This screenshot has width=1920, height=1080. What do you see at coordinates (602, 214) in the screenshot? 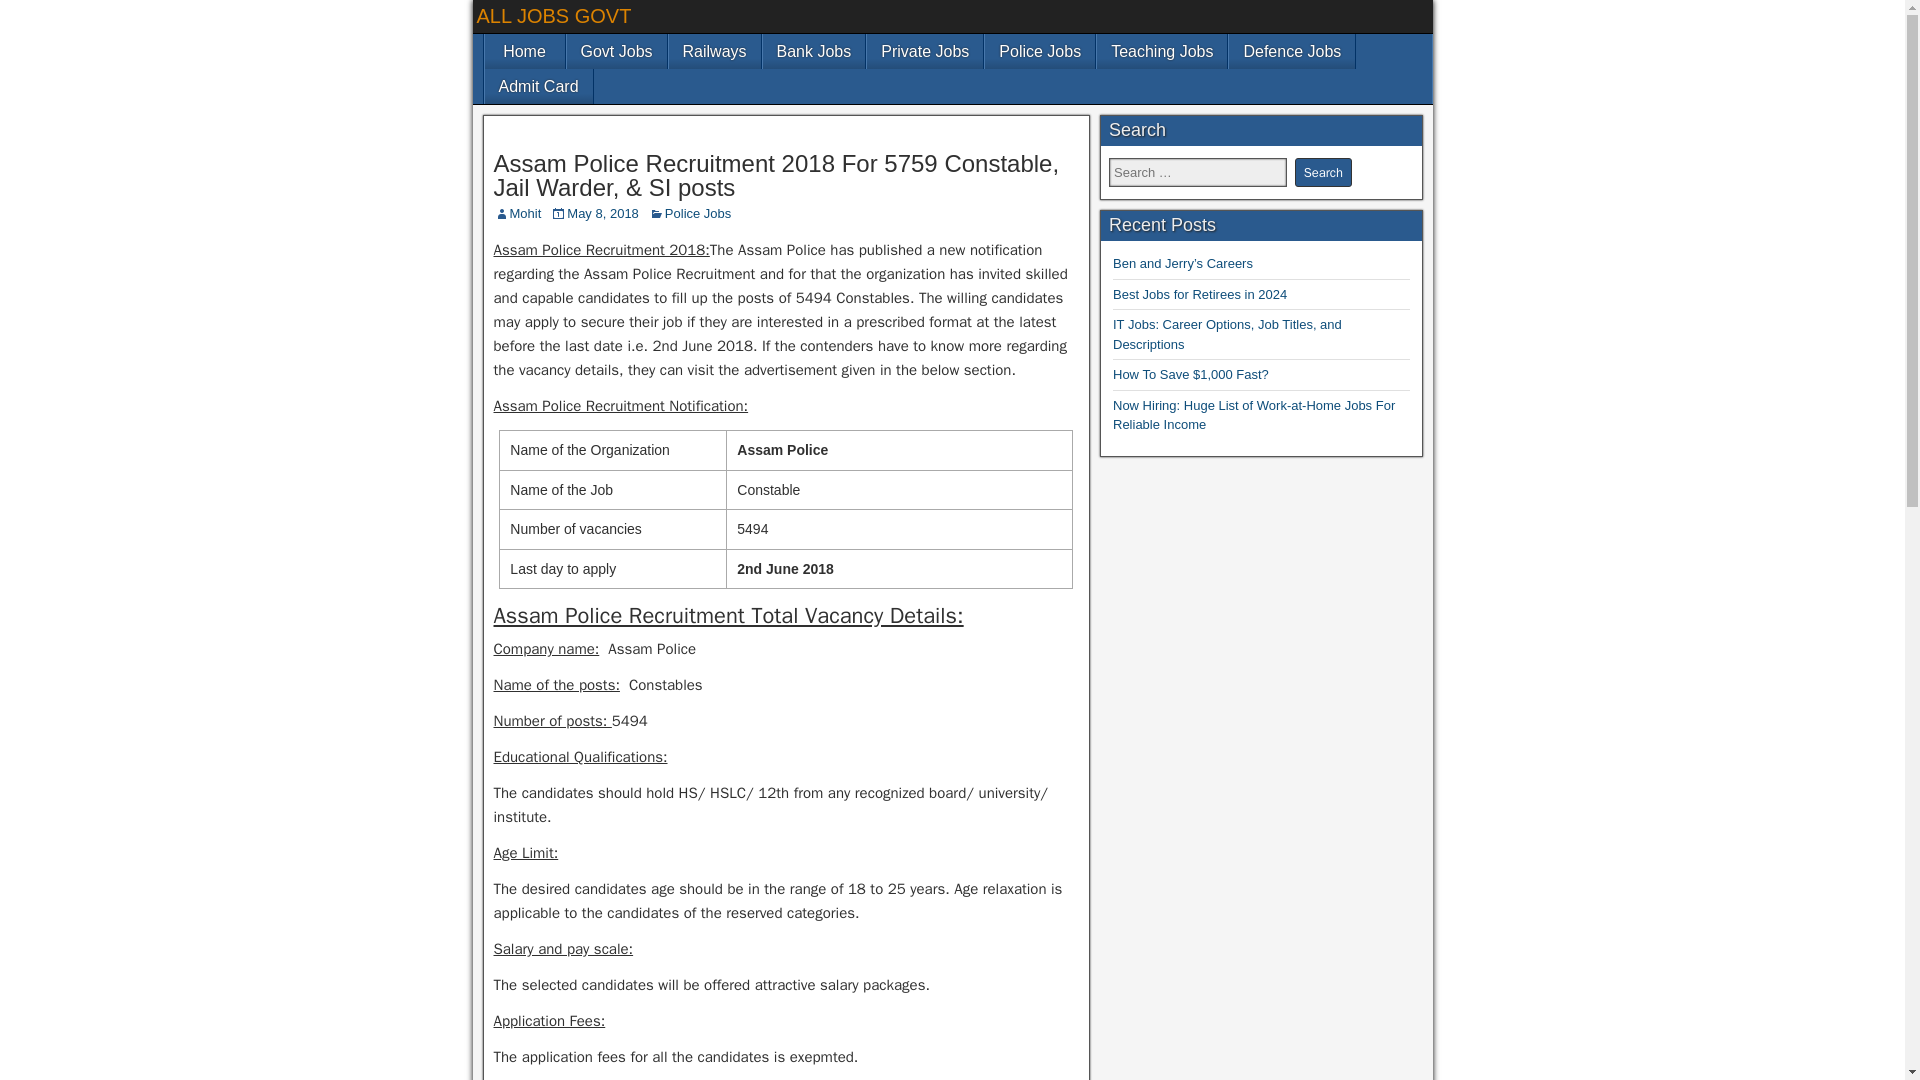
I see `May 8, 2018` at bounding box center [602, 214].